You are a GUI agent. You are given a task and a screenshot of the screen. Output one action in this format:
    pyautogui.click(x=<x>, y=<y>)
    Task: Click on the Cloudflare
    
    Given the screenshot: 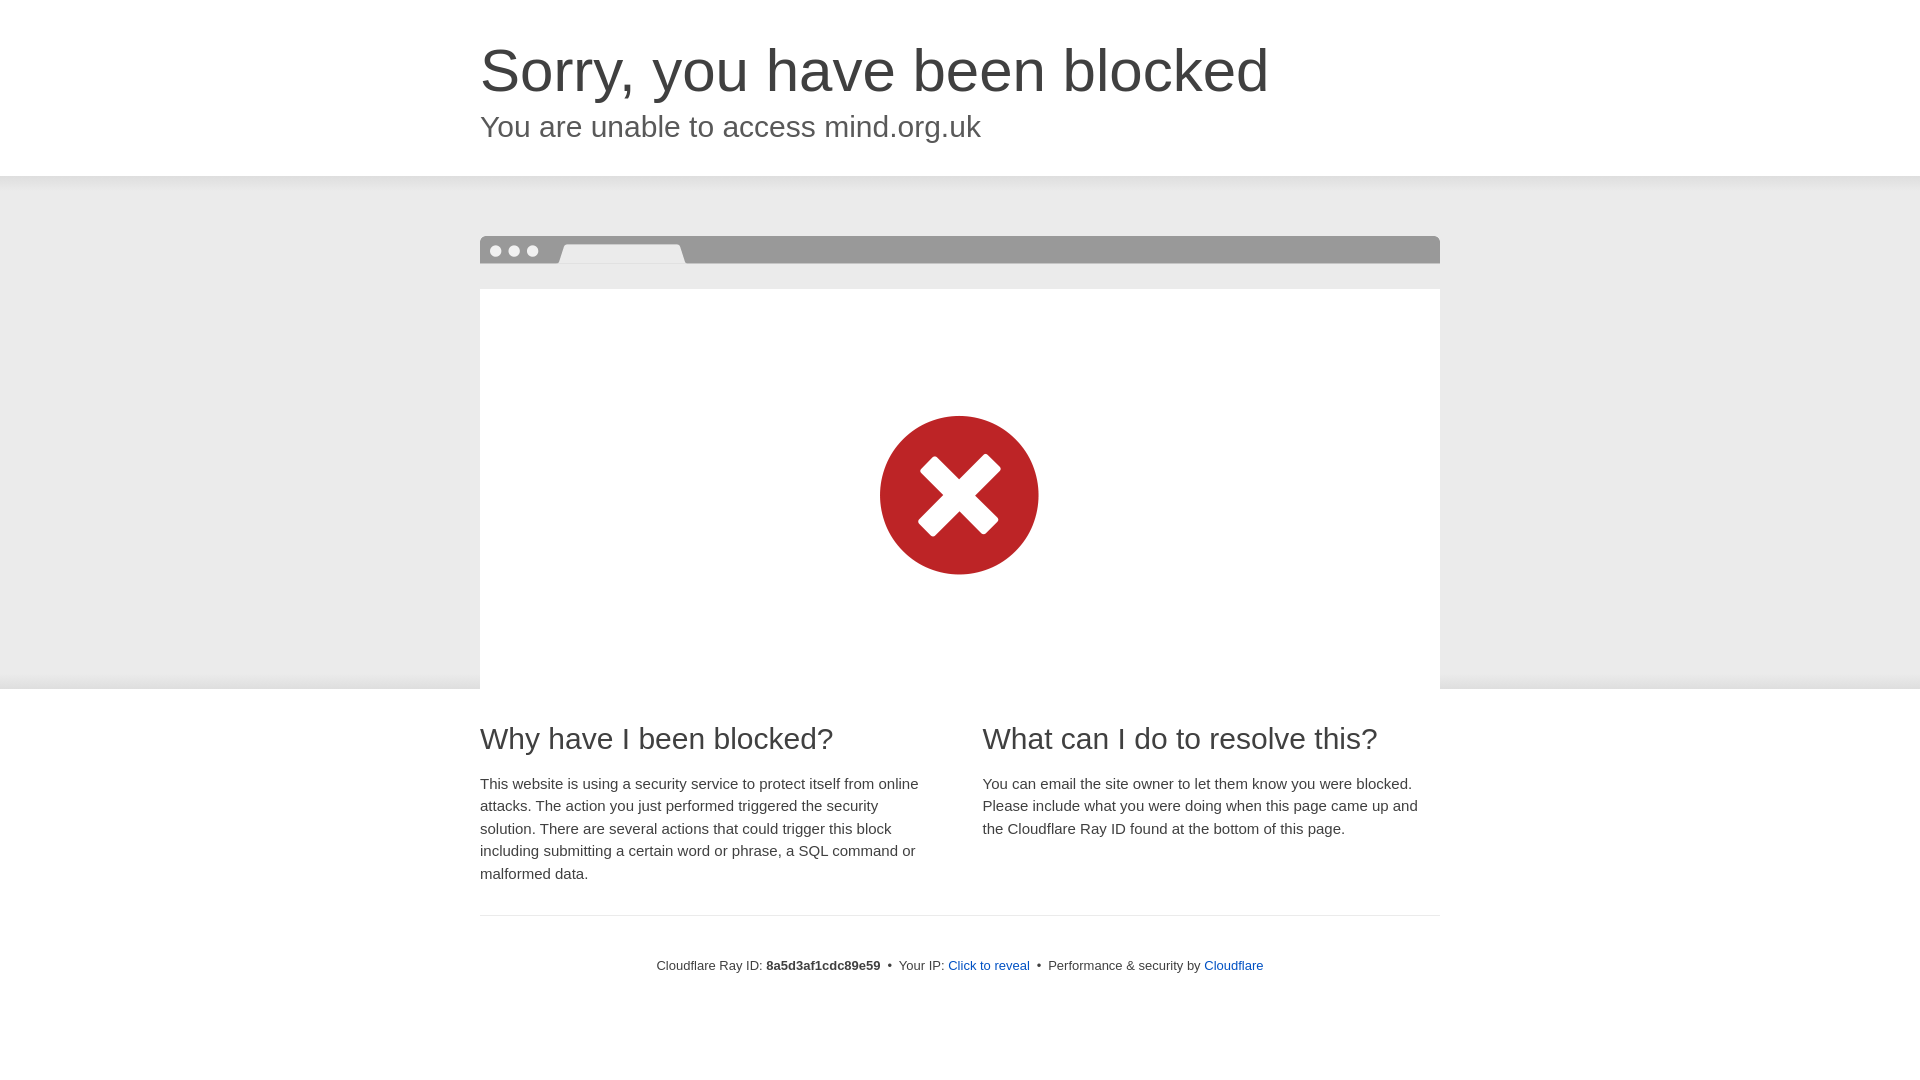 What is the action you would take?
    pyautogui.click(x=1233, y=965)
    